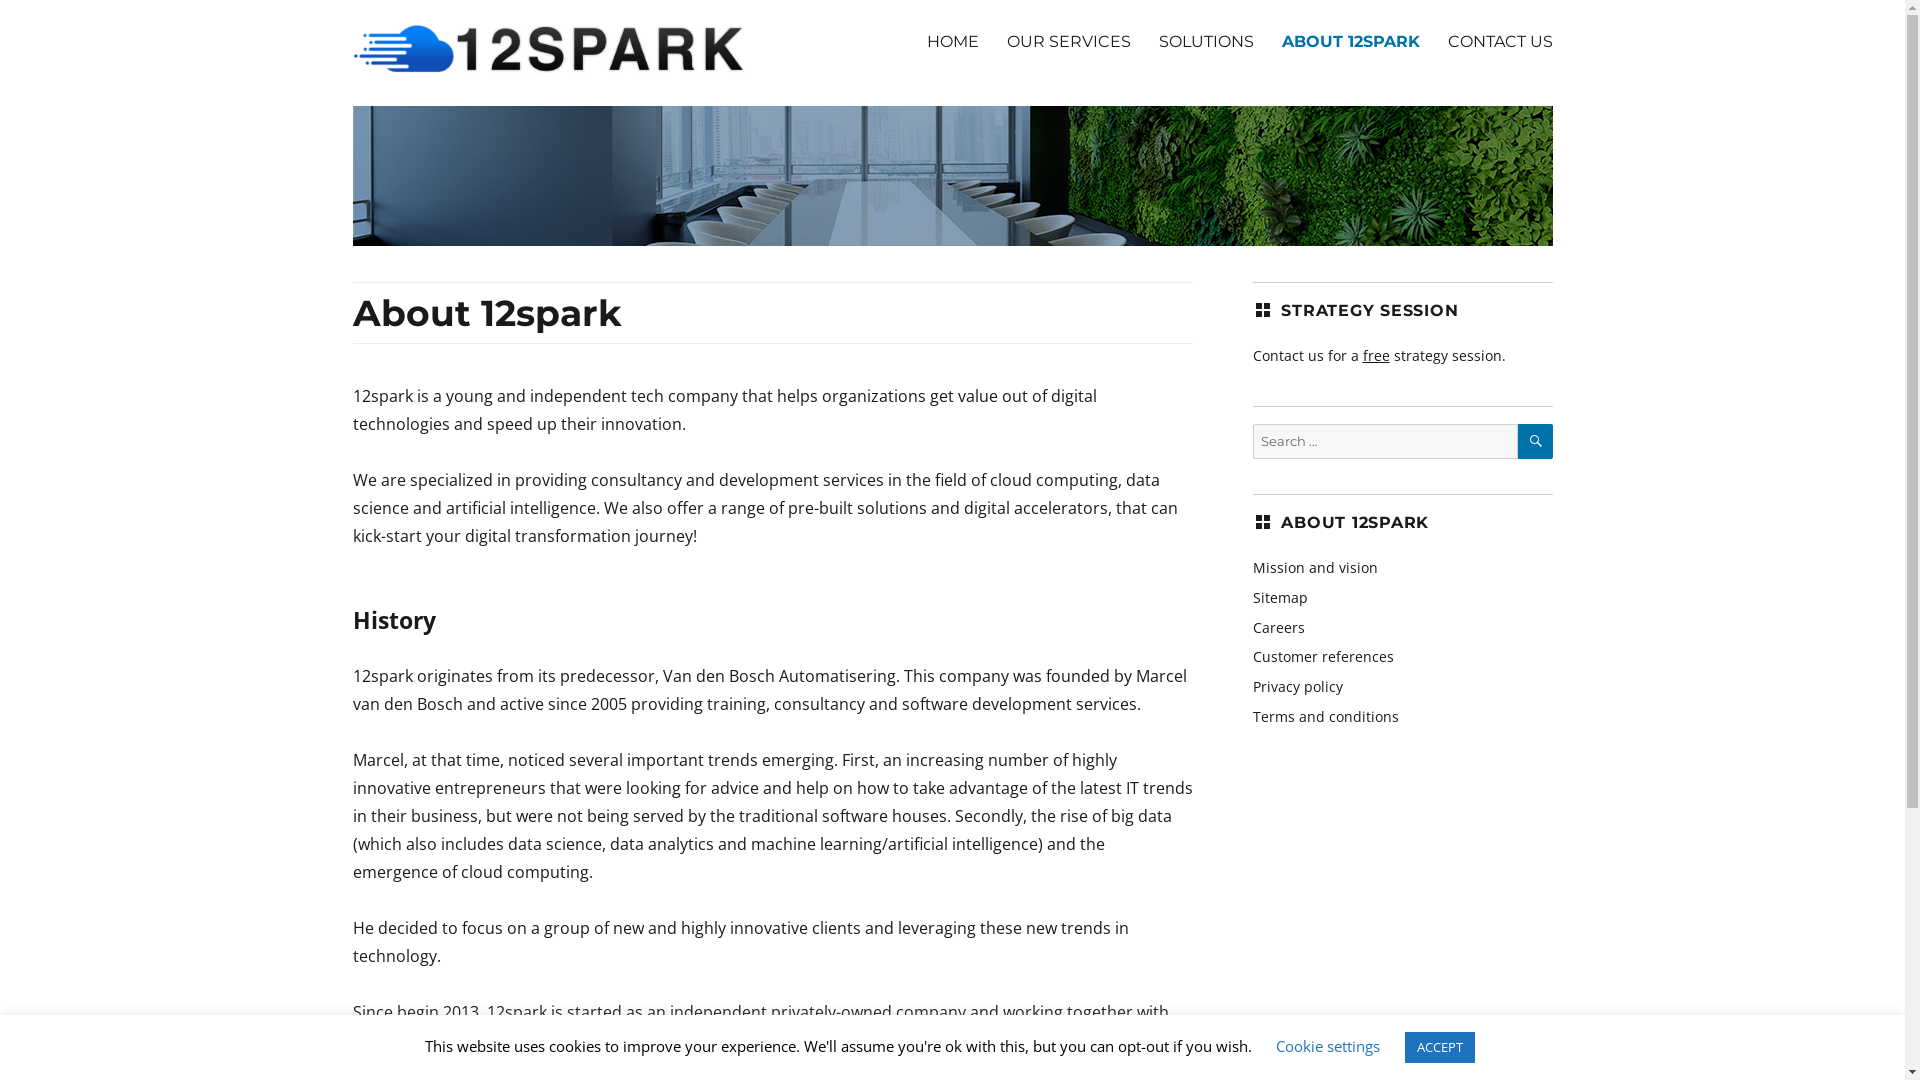 The image size is (1920, 1080). I want to click on SEARCH, so click(1536, 442).